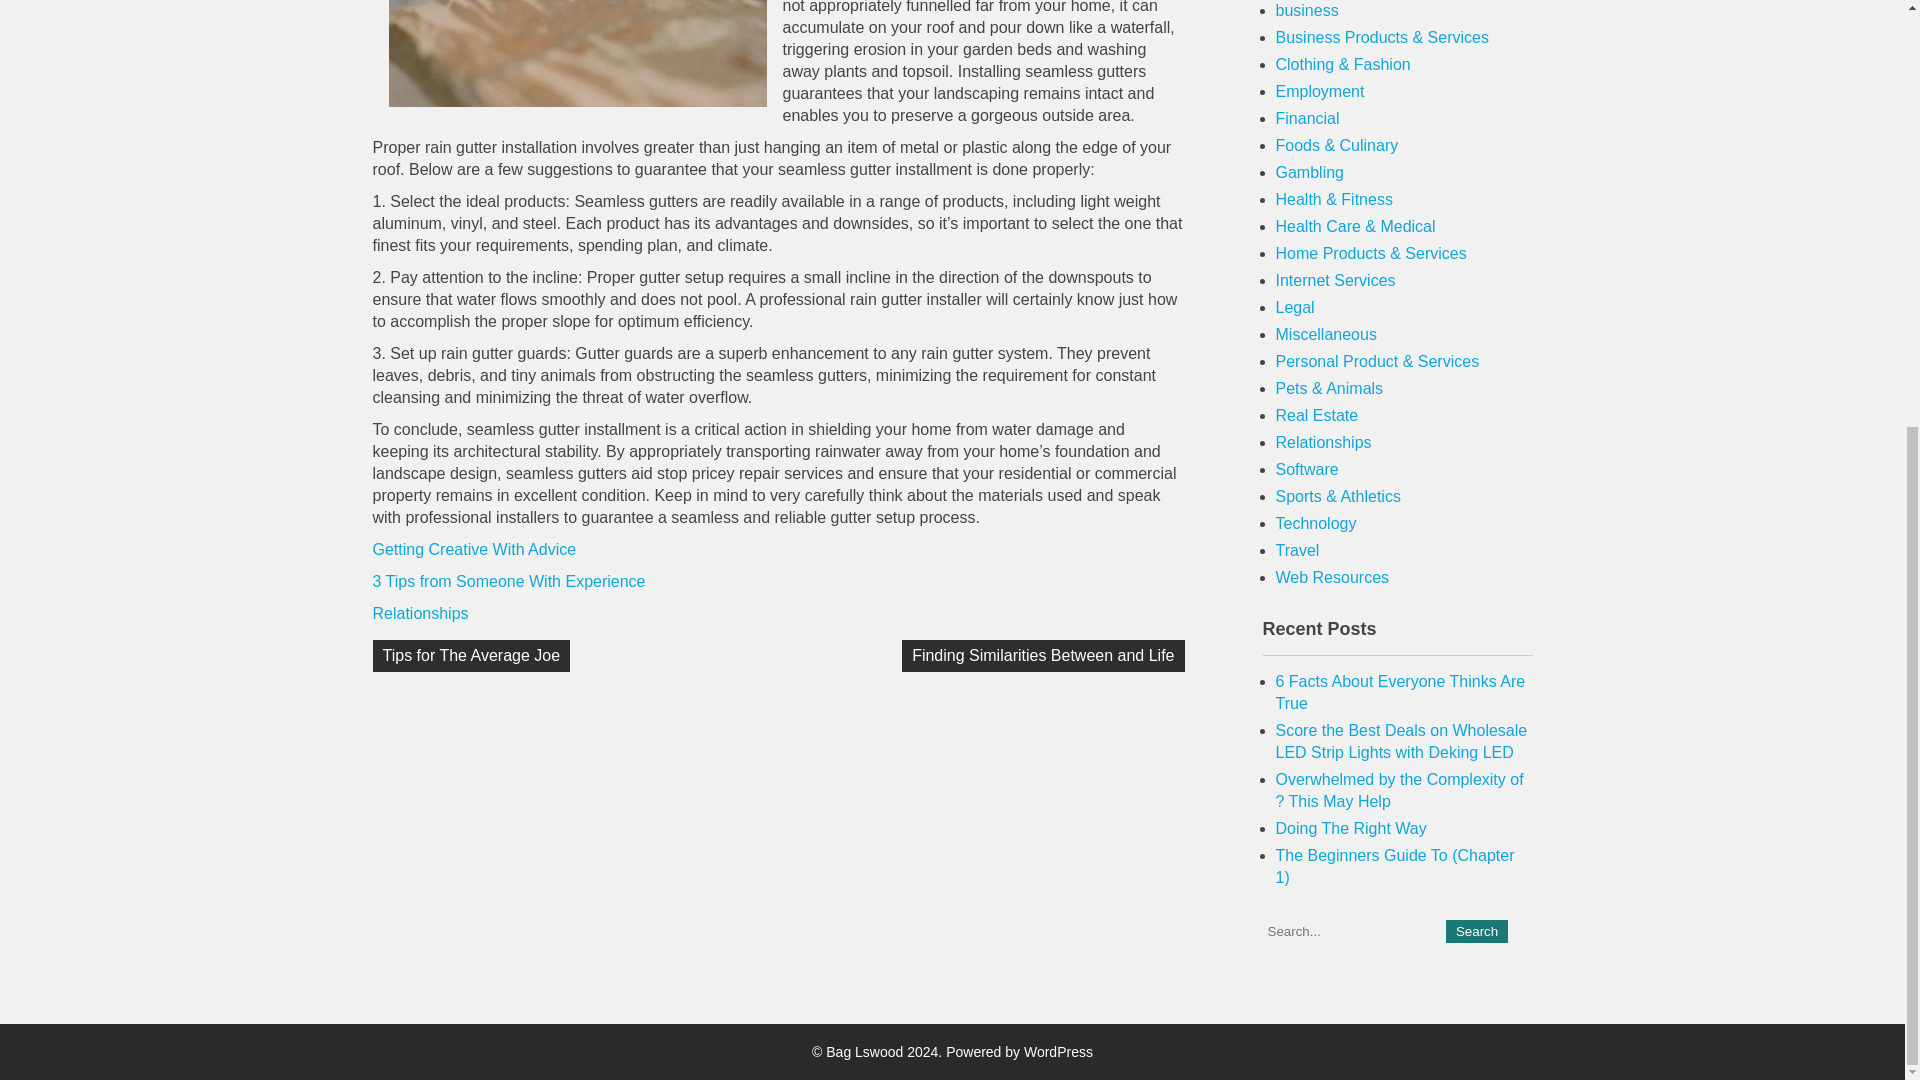  I want to click on Relationships, so click(420, 613).